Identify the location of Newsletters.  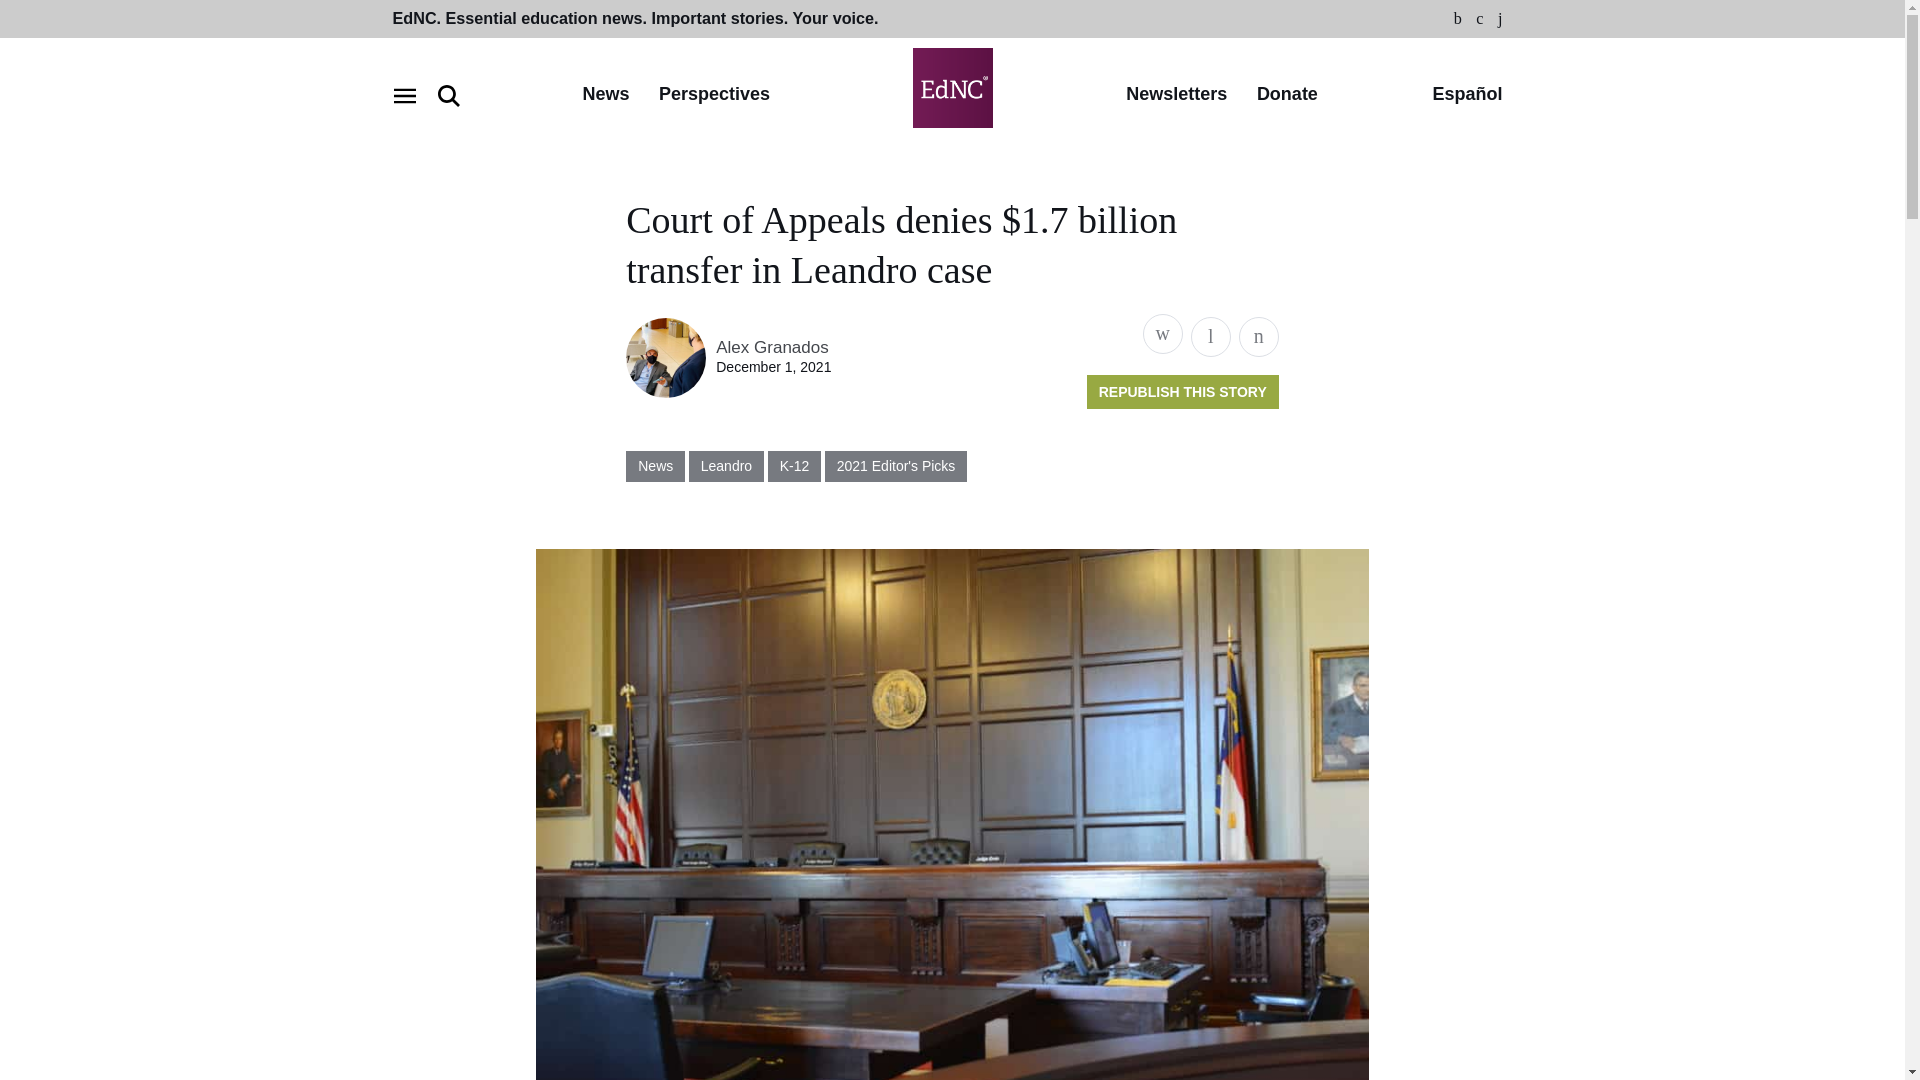
(1176, 95).